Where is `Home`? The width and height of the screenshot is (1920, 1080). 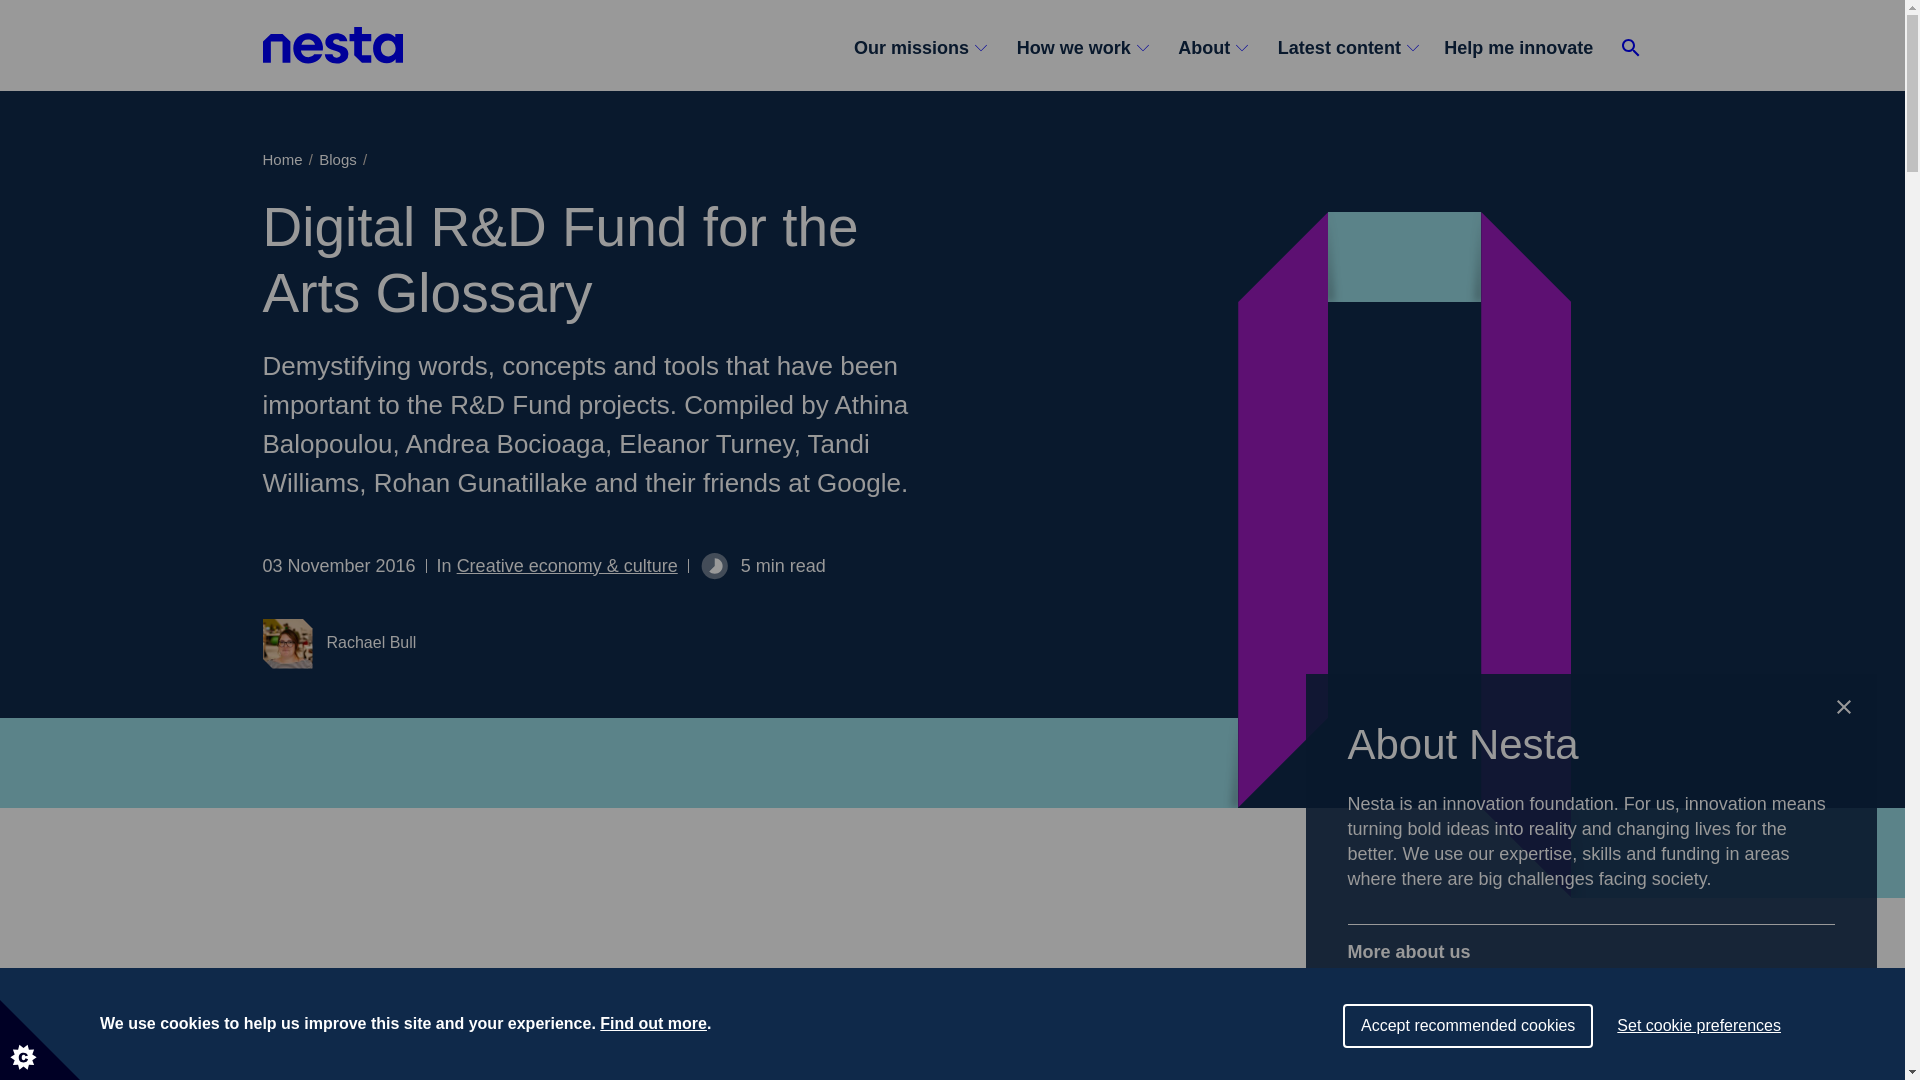
Home is located at coordinates (281, 158).